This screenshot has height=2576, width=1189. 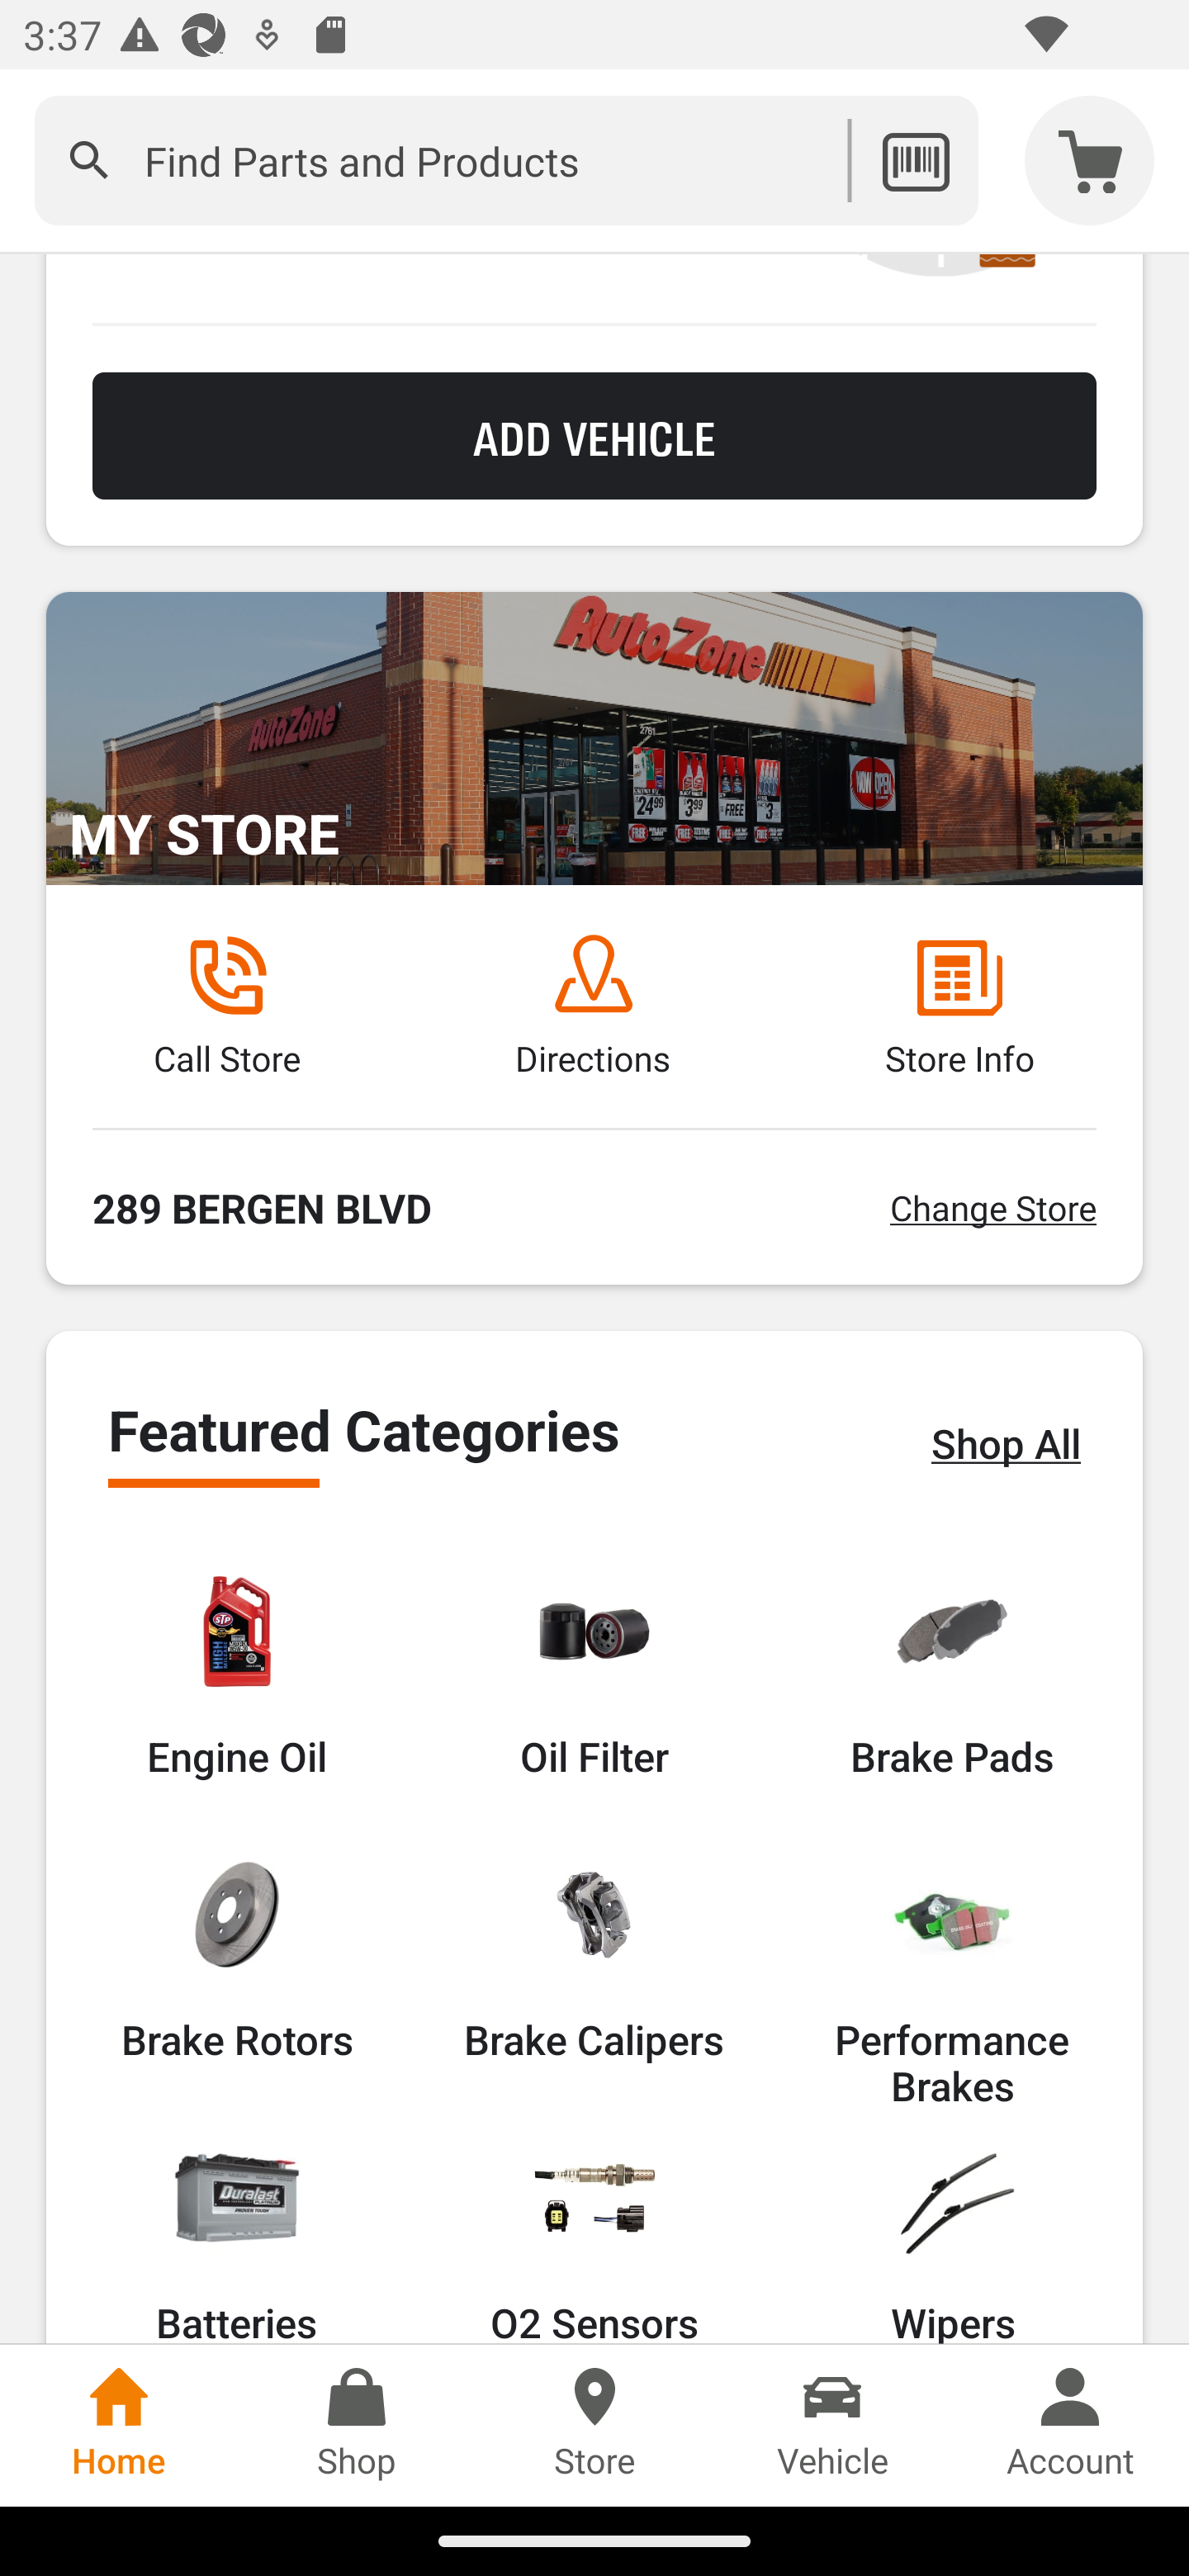 I want to click on O2 Sensors, so click(x=594, y=2239).